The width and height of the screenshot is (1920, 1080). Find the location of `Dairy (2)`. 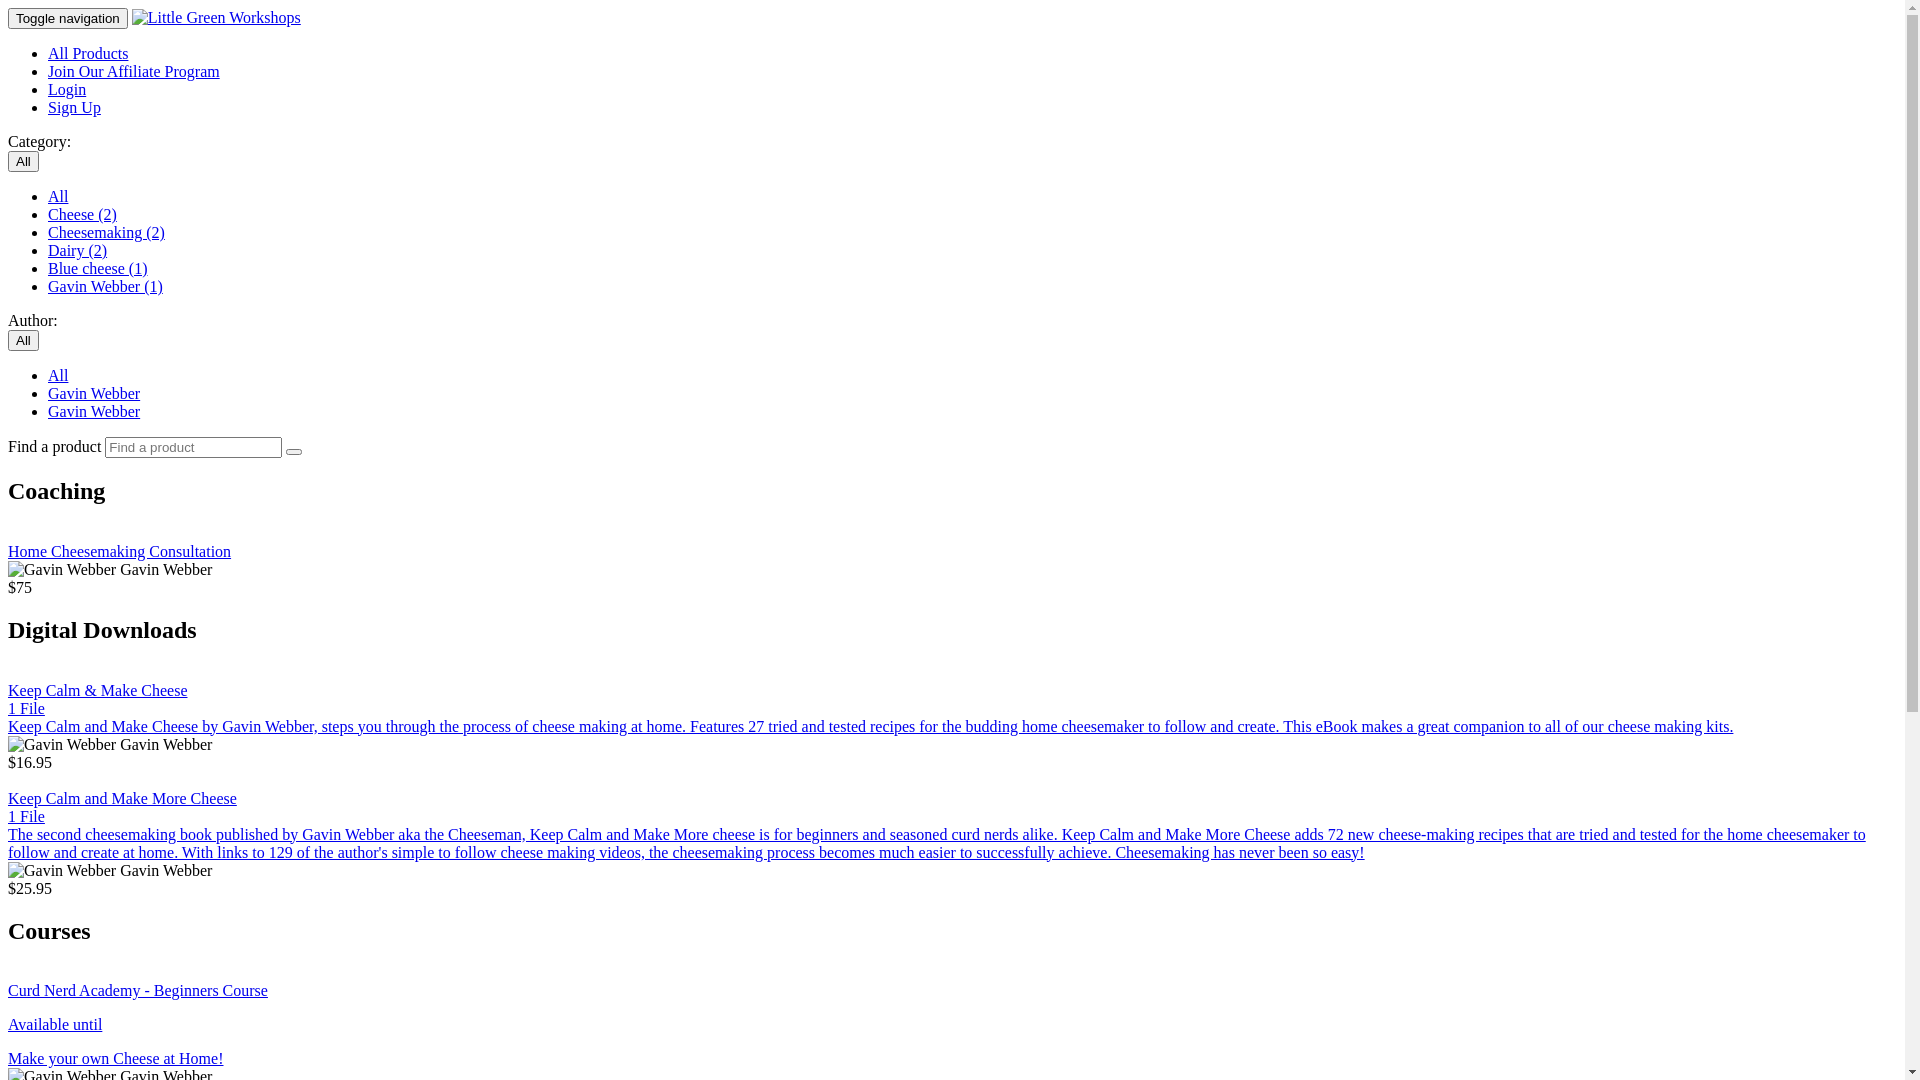

Dairy (2) is located at coordinates (78, 250).